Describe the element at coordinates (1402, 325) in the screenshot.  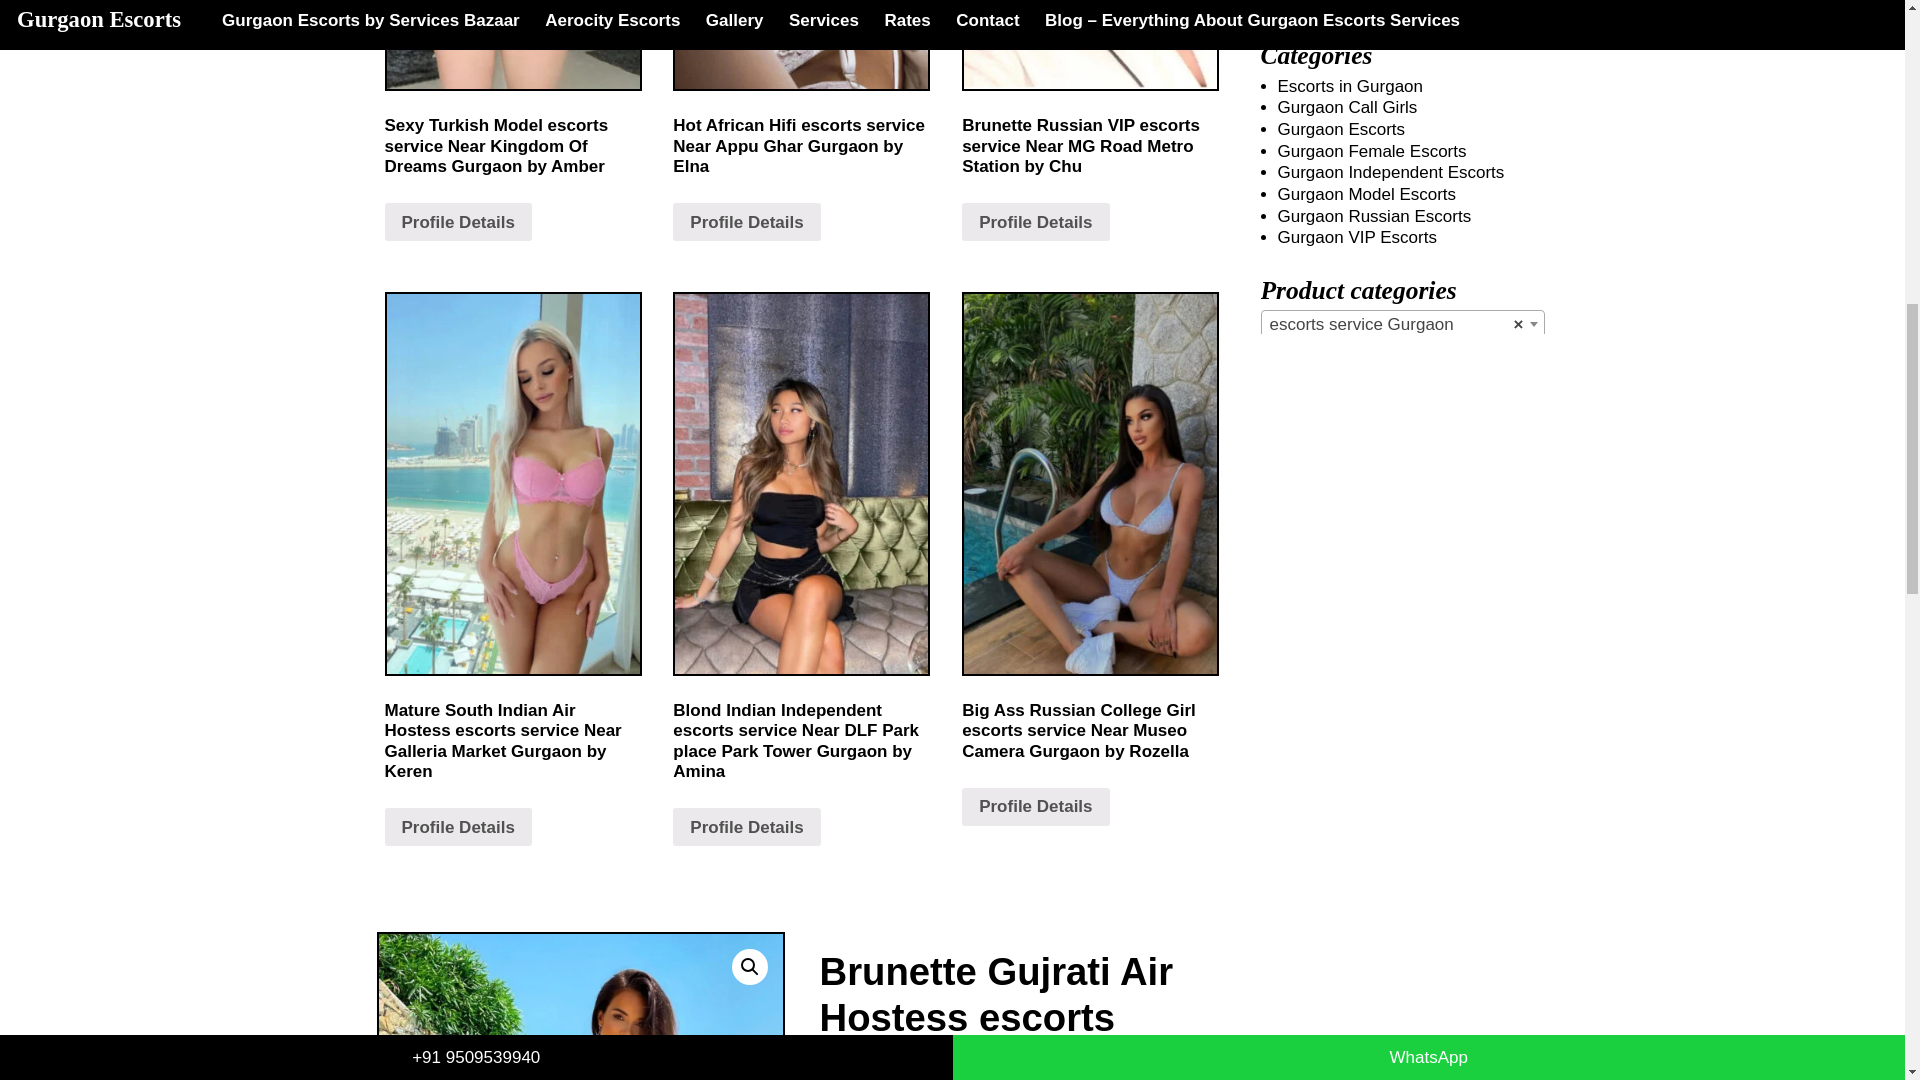
I see `escorts service Gurgaon` at that location.